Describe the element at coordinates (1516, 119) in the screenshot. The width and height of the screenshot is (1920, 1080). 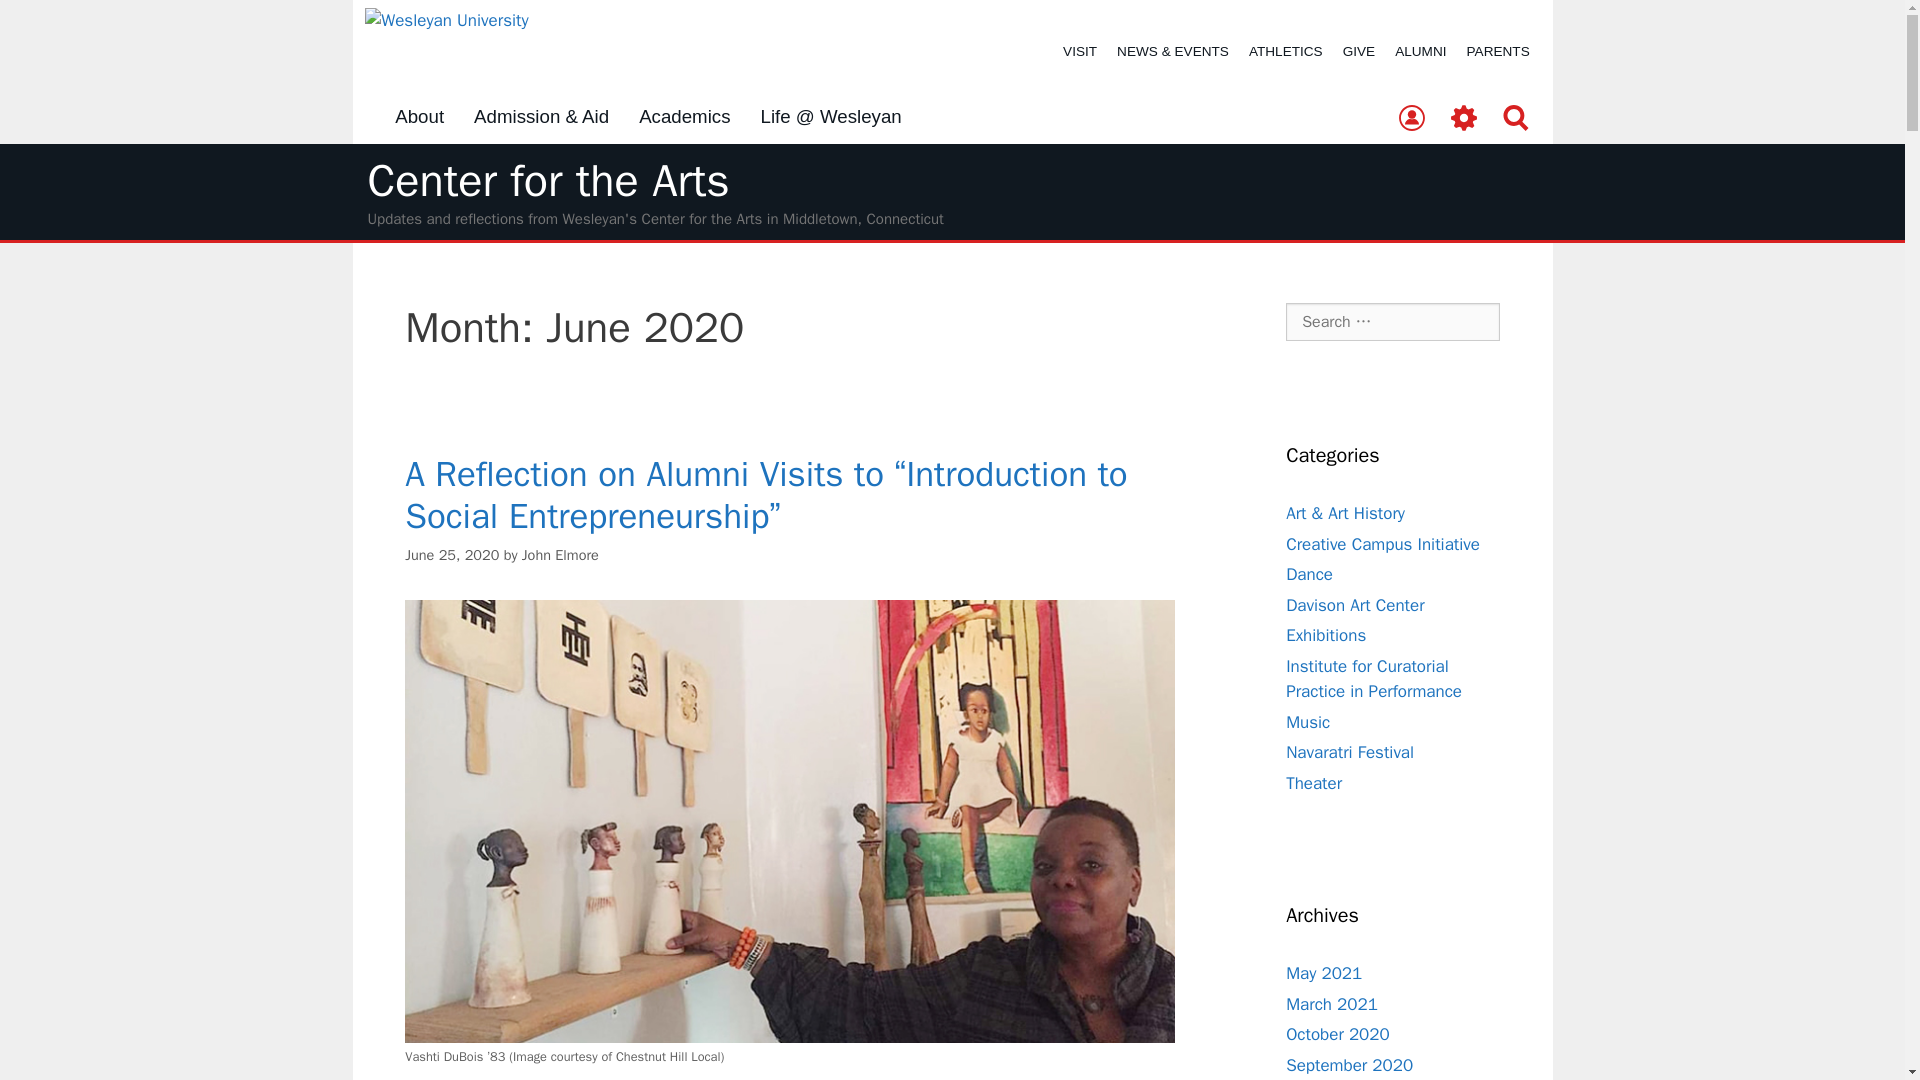
I see `Search` at that location.